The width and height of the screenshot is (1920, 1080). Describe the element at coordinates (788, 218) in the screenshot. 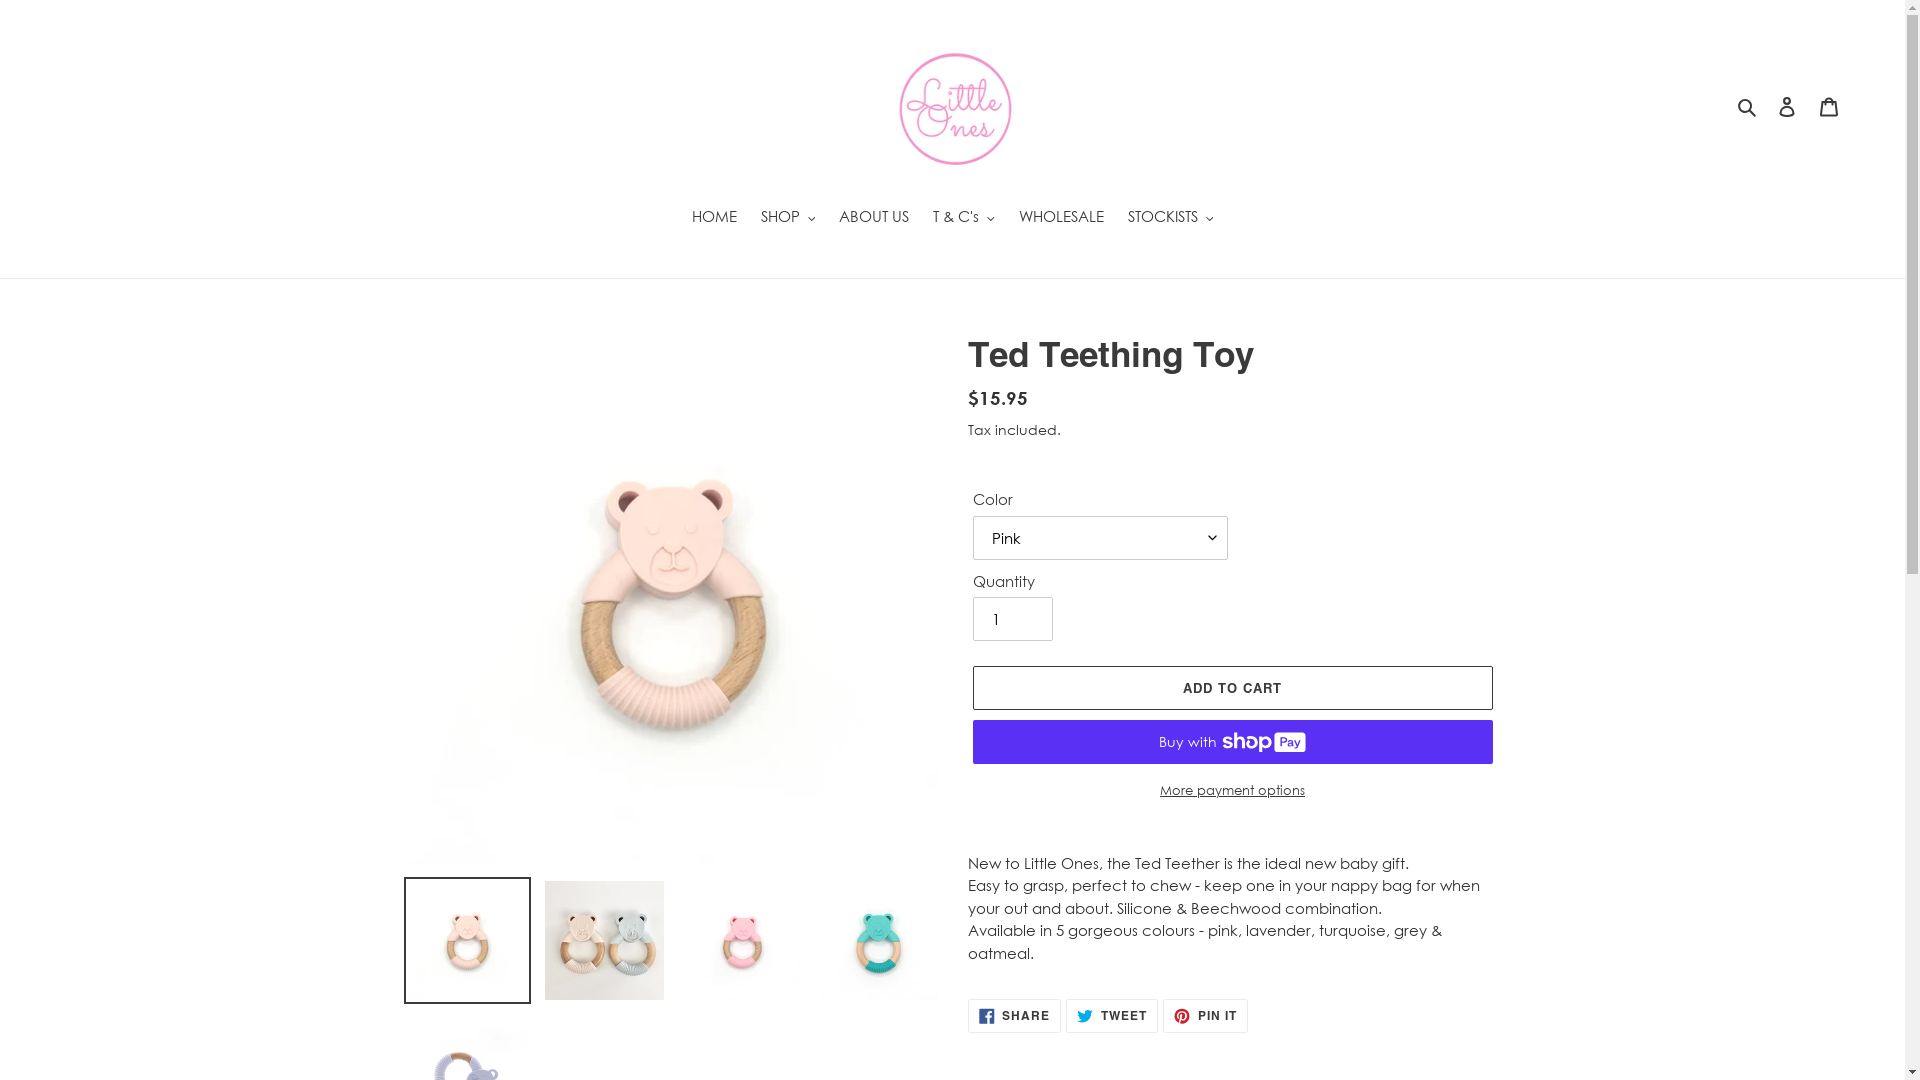

I see `SHOP` at that location.